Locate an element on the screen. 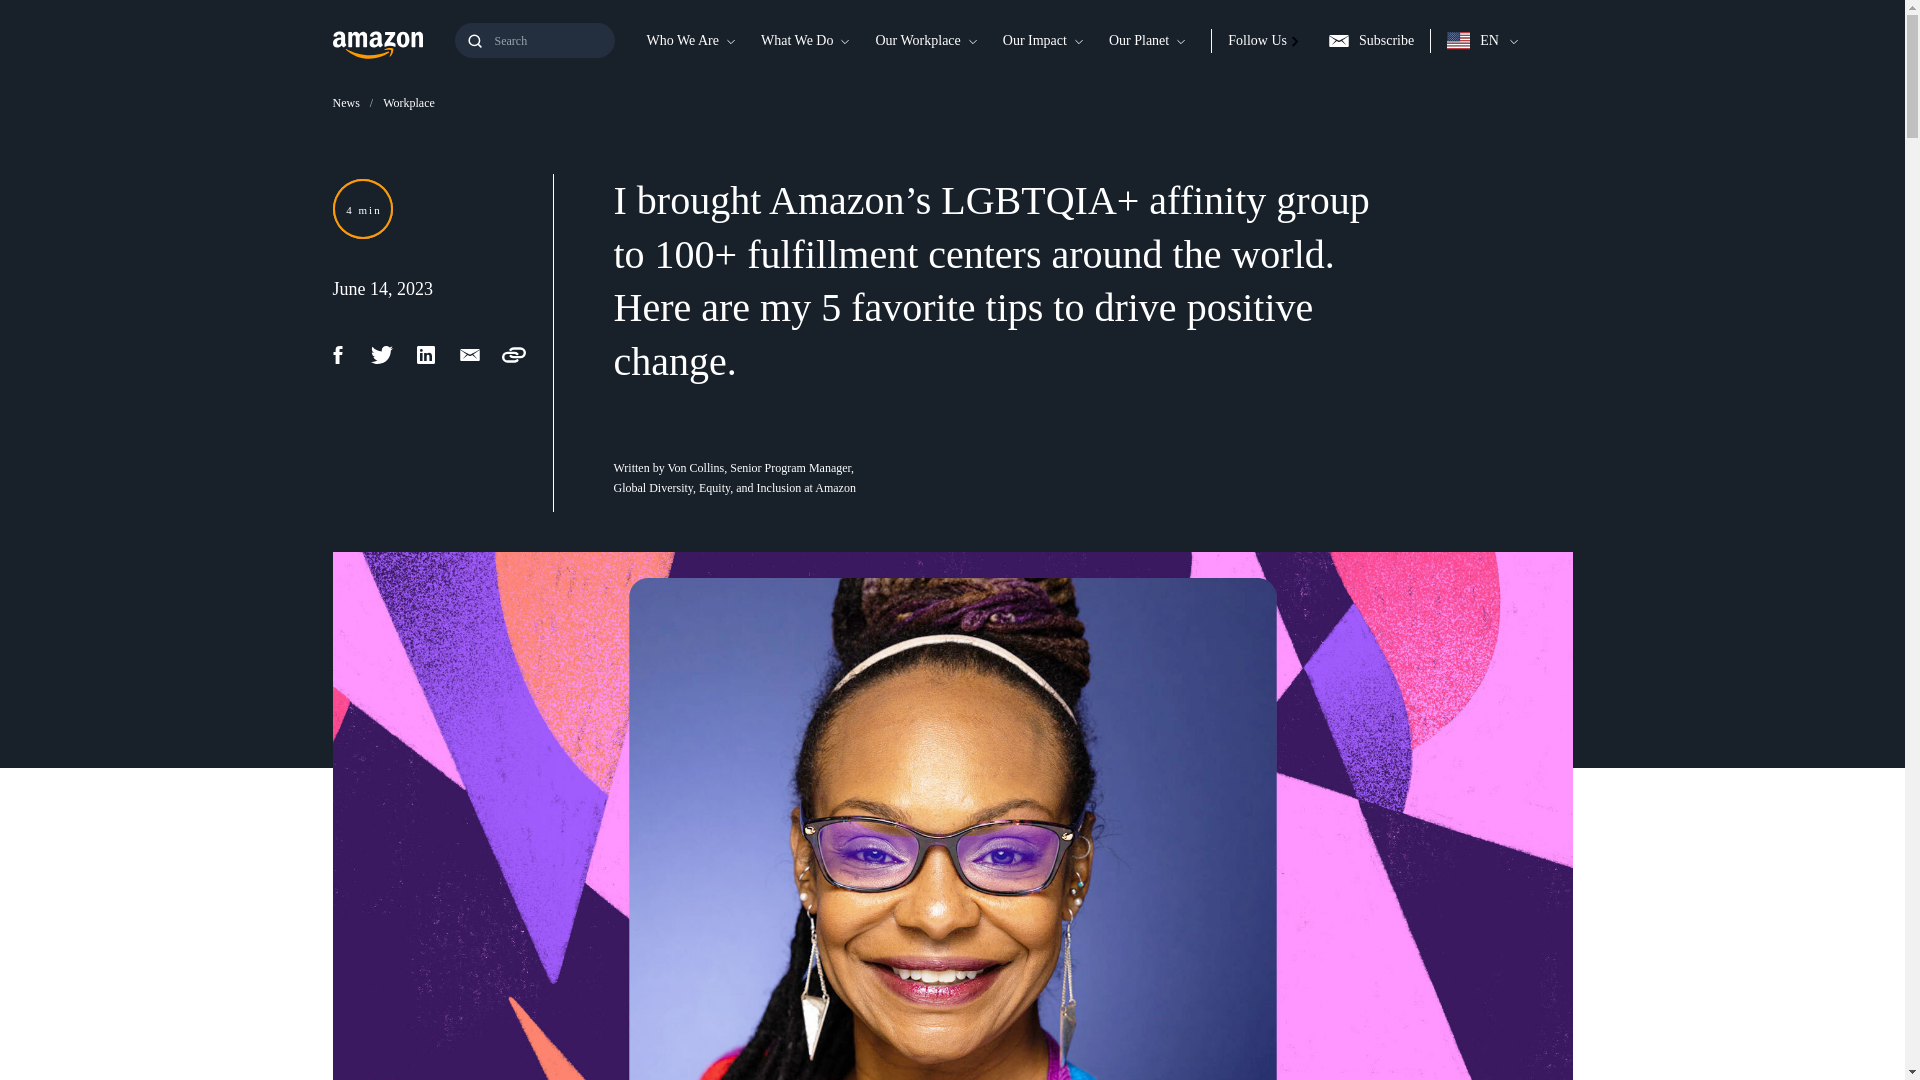 The height and width of the screenshot is (1080, 1920). Our Workplace is located at coordinates (916, 40).